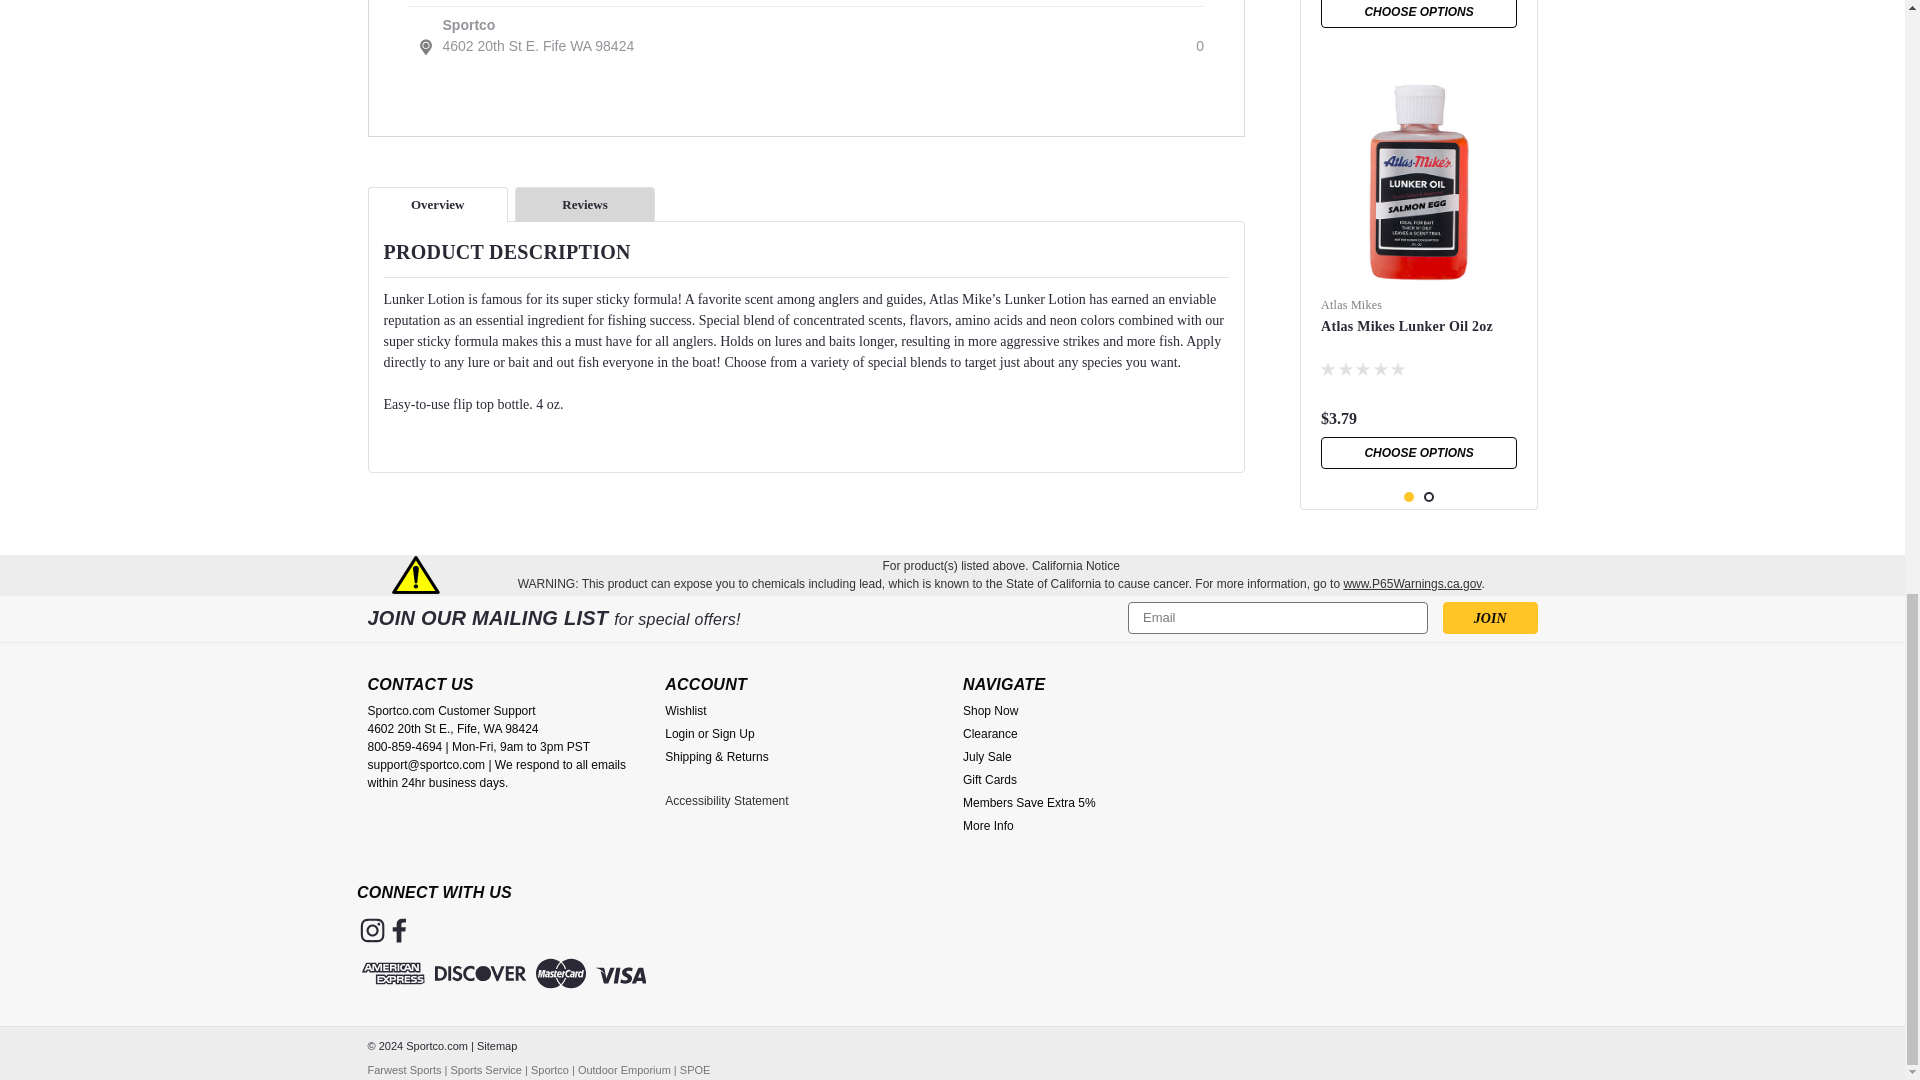  What do you see at coordinates (1418, 181) in the screenshot?
I see `Atlas Mikes Lunker Oil 2oz` at bounding box center [1418, 181].